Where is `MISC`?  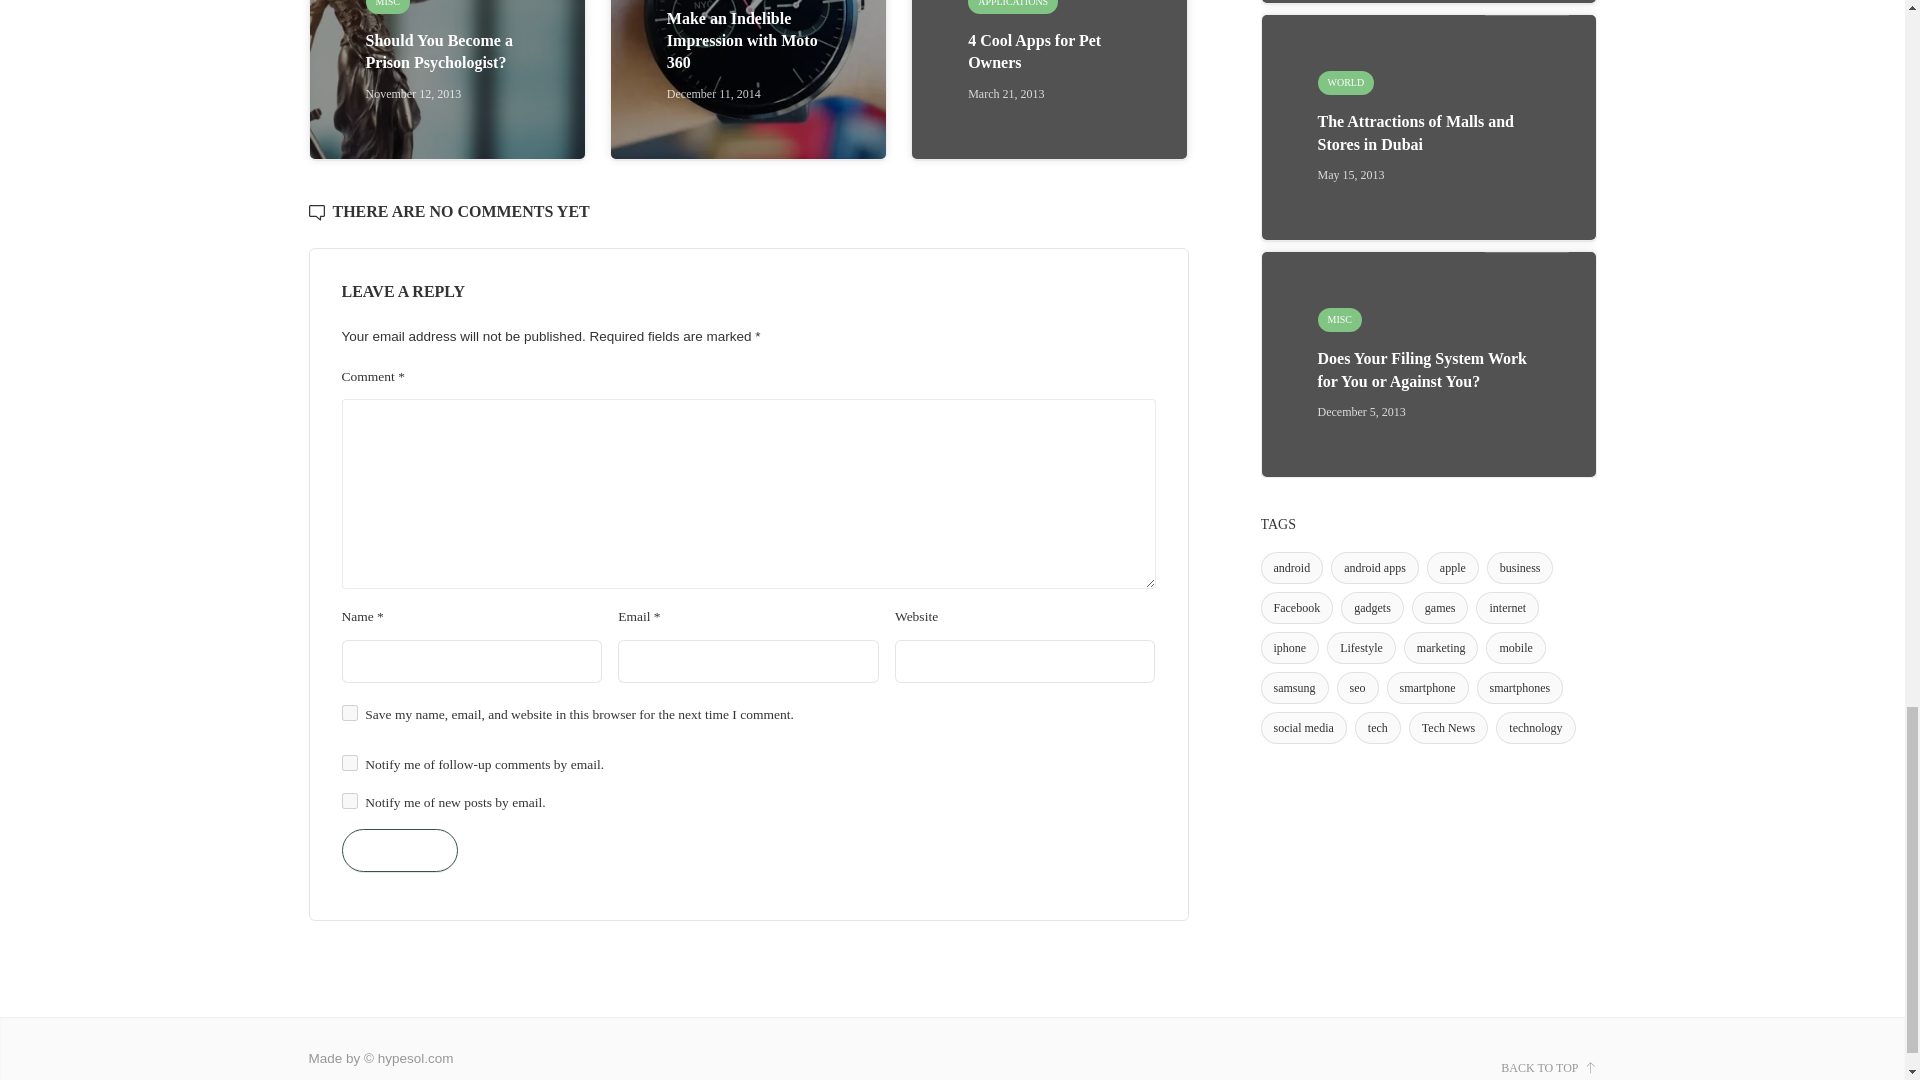 MISC is located at coordinates (388, 7).